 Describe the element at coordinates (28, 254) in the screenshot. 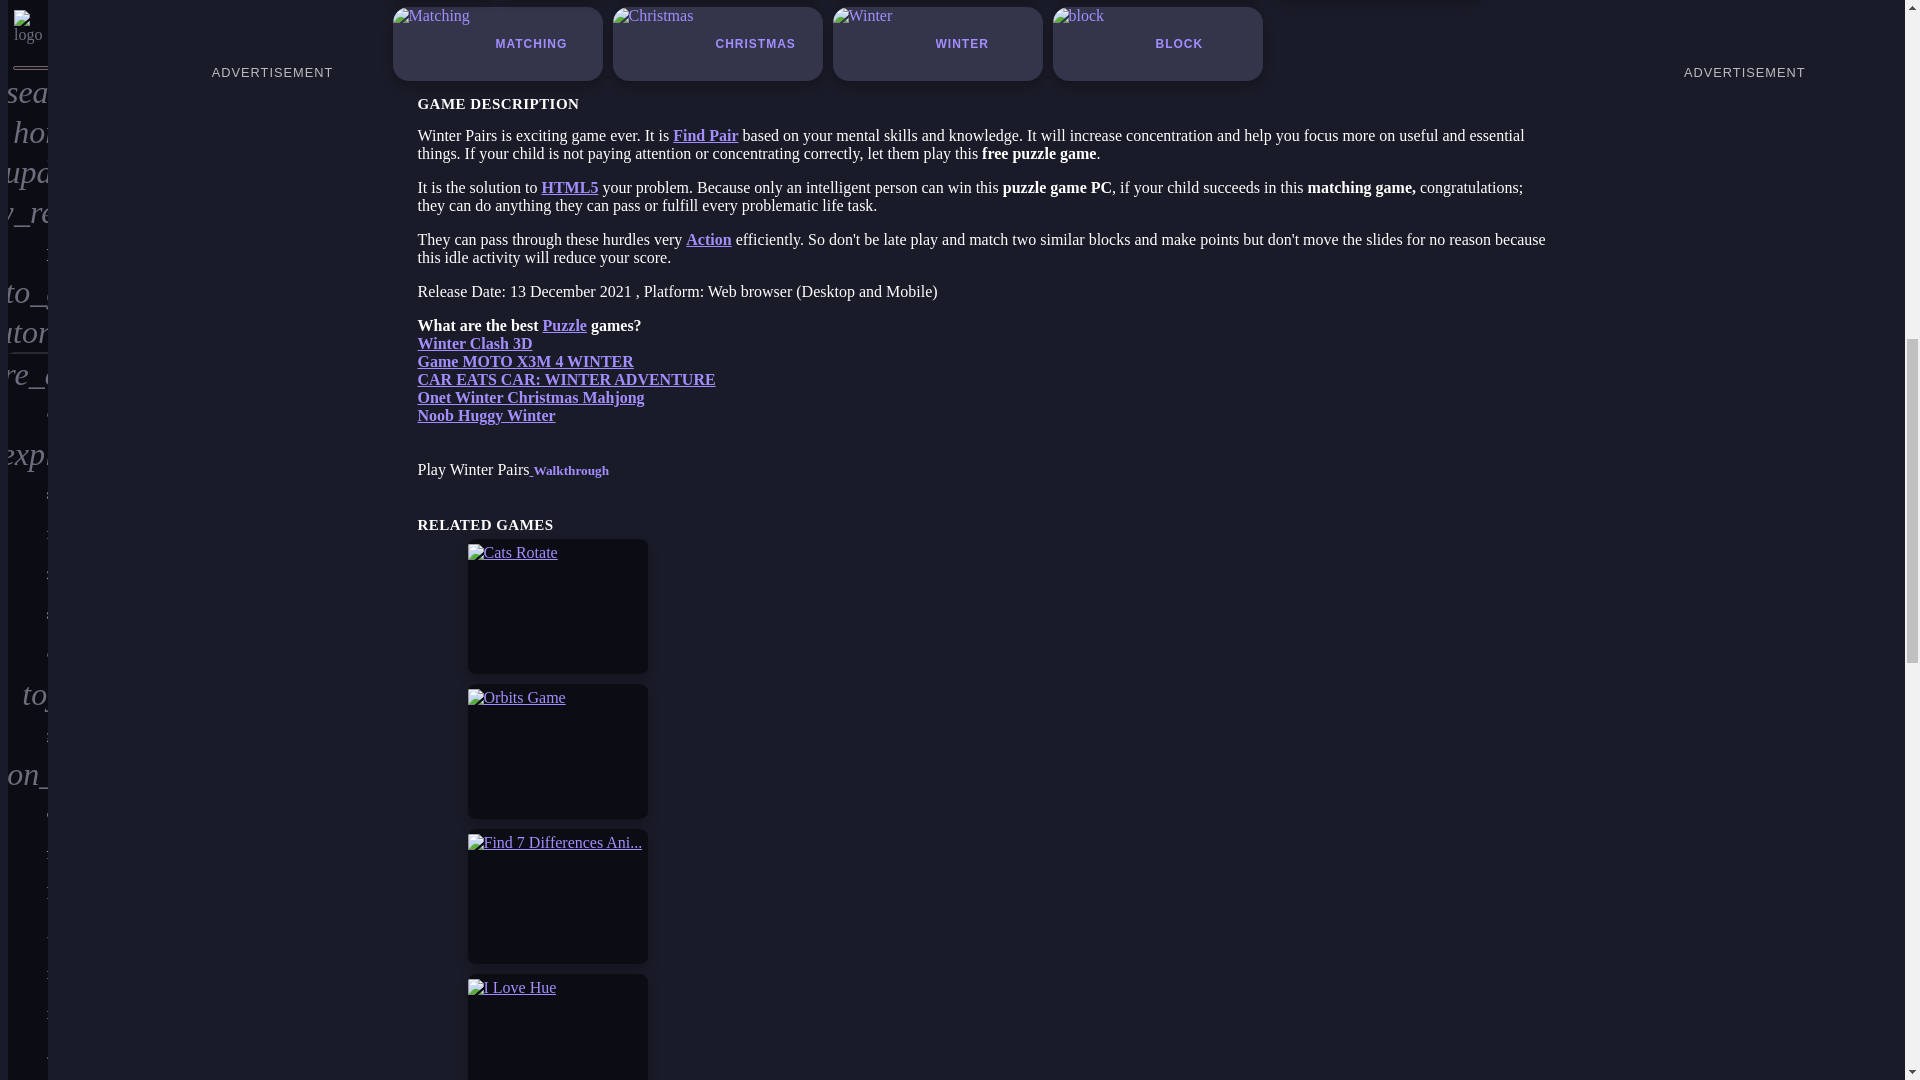

I see `tank` at that location.